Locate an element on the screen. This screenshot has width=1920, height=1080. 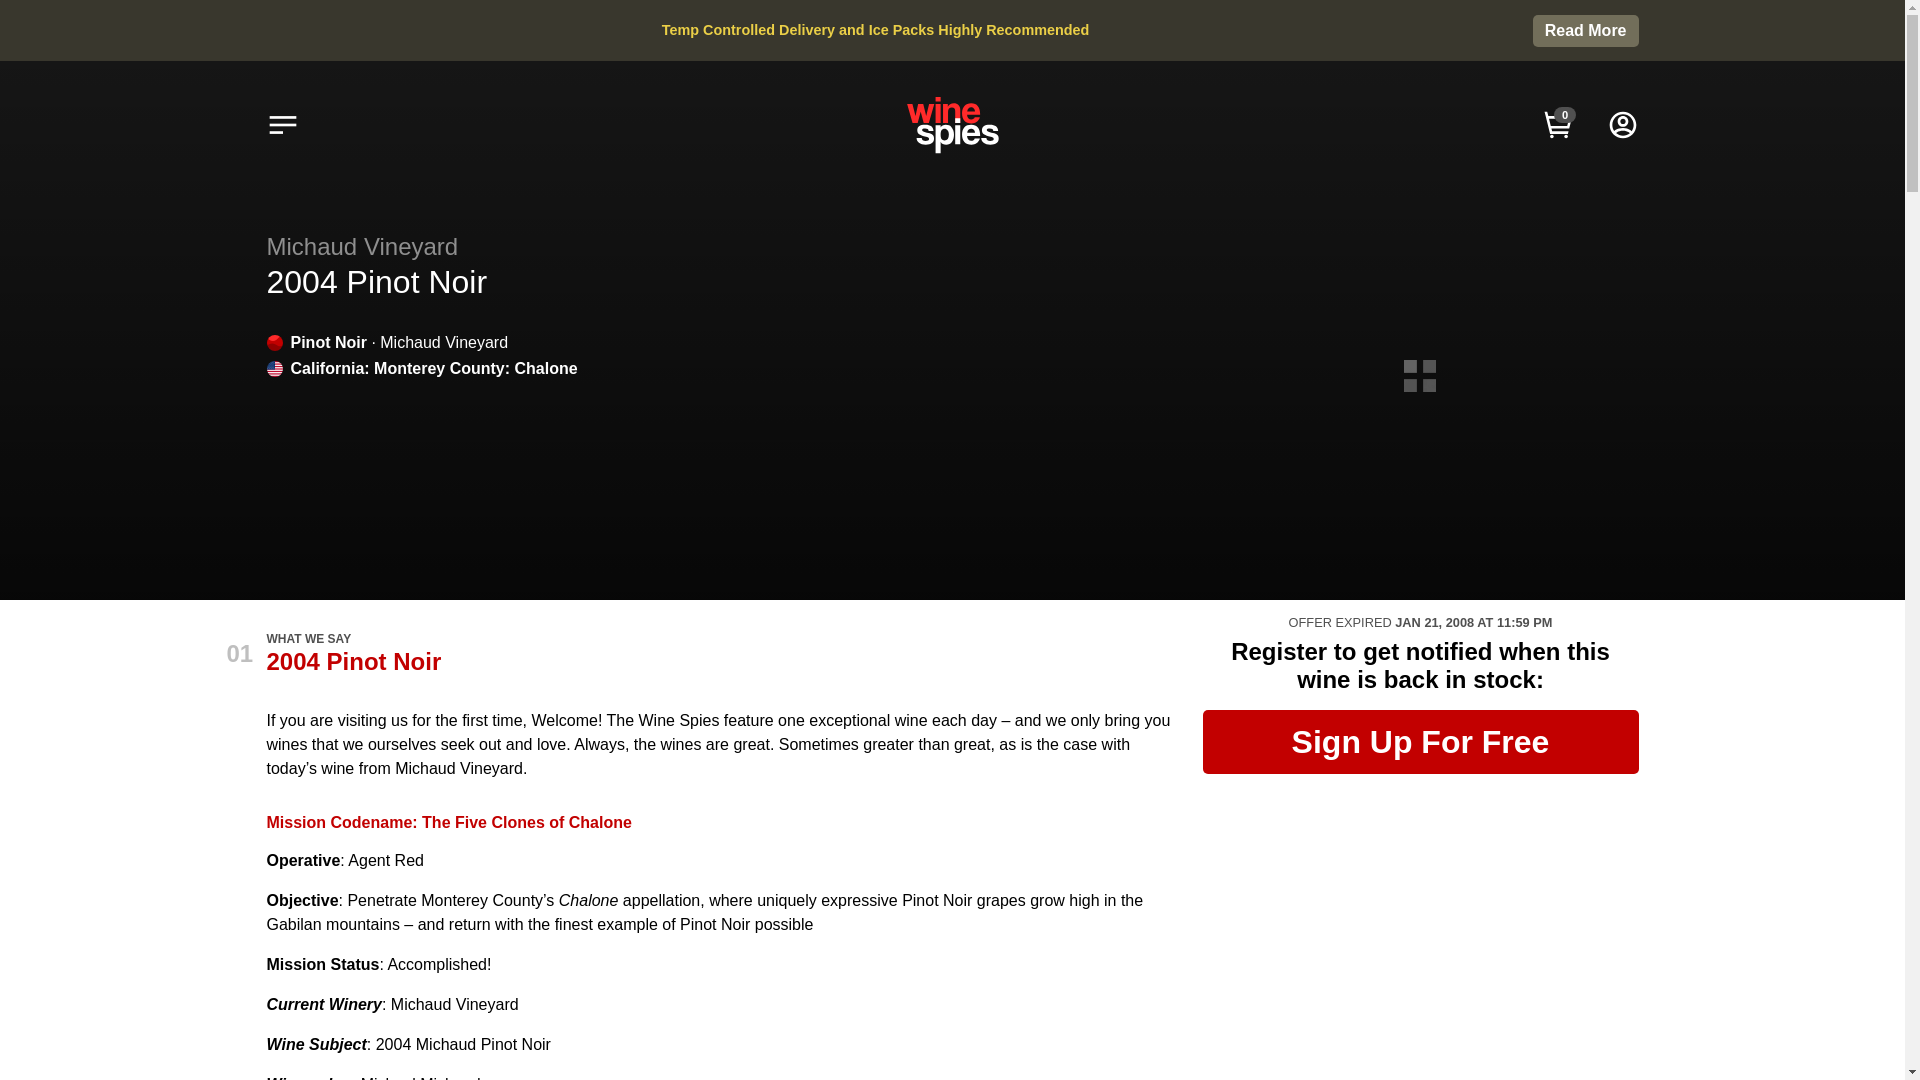
Read More is located at coordinates (1586, 31).